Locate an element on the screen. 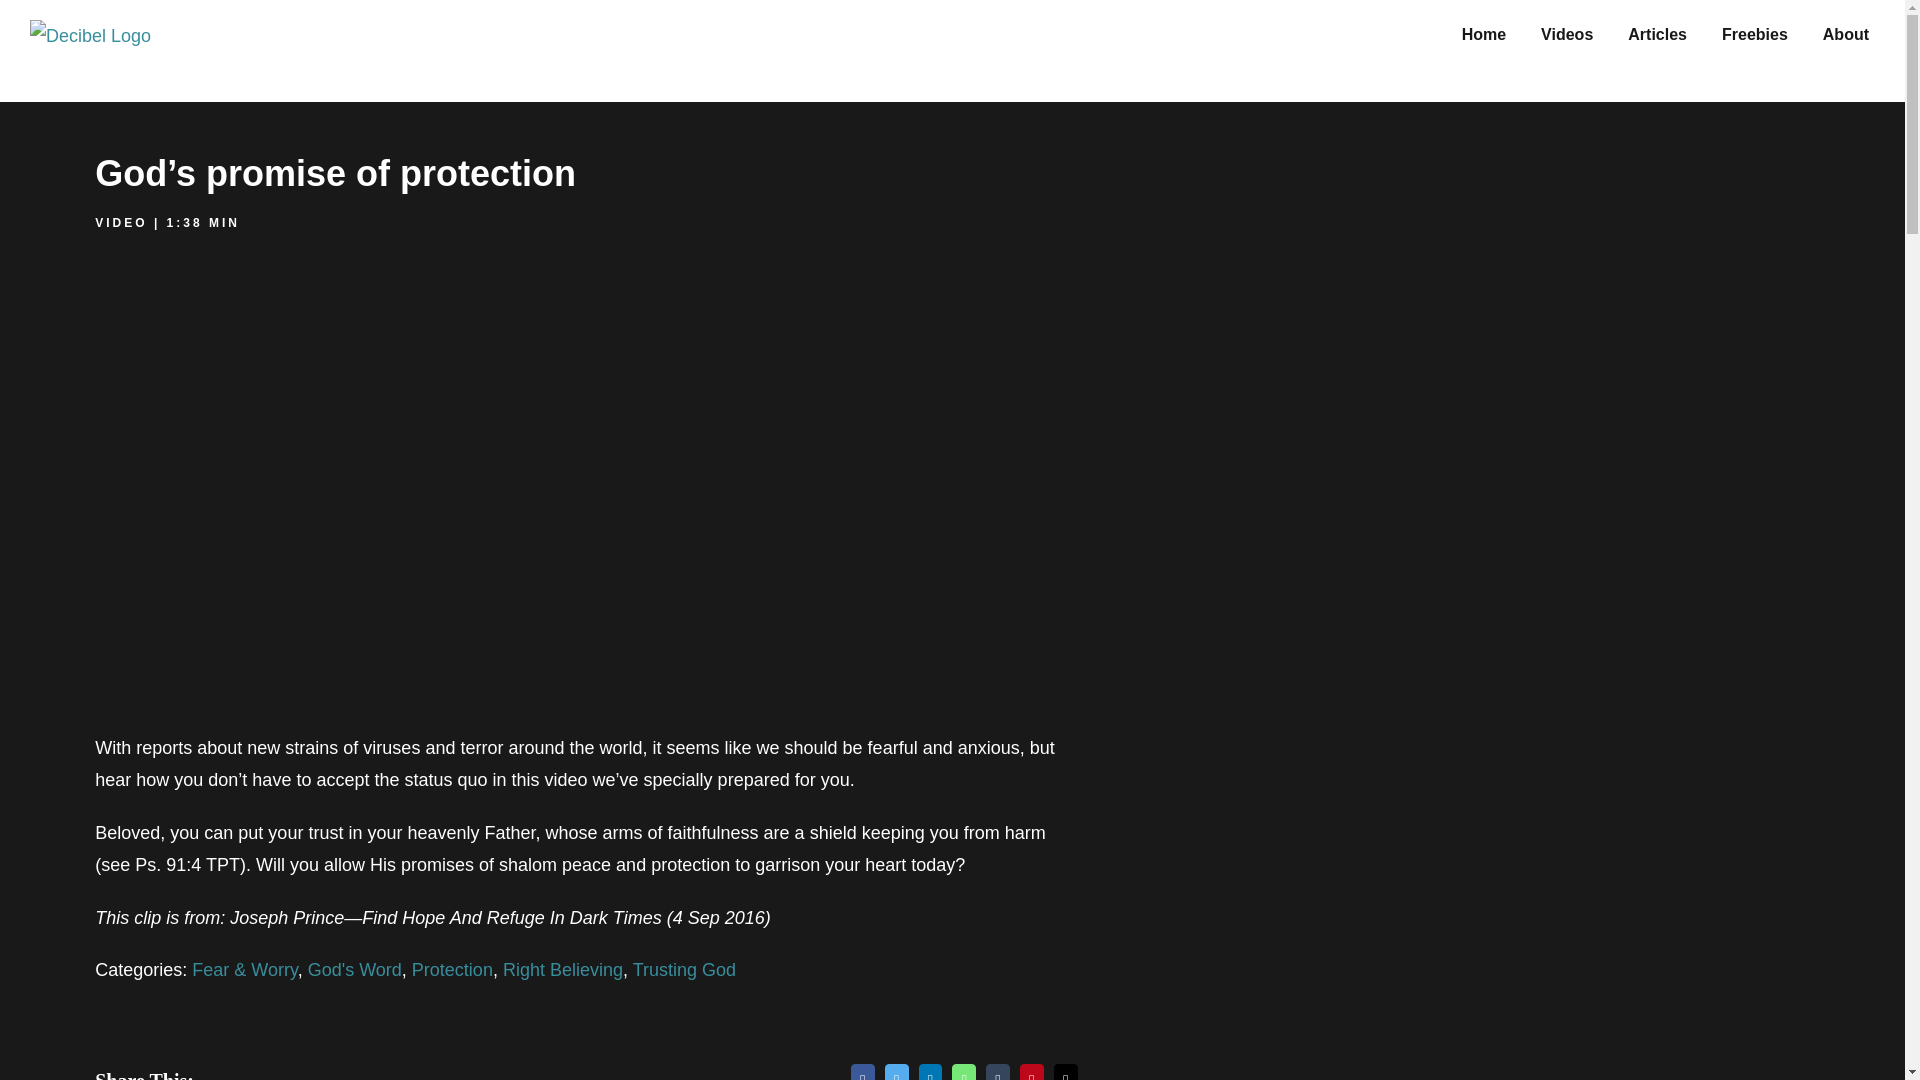 Image resolution: width=1920 pixels, height=1080 pixels. Protection is located at coordinates (452, 970).